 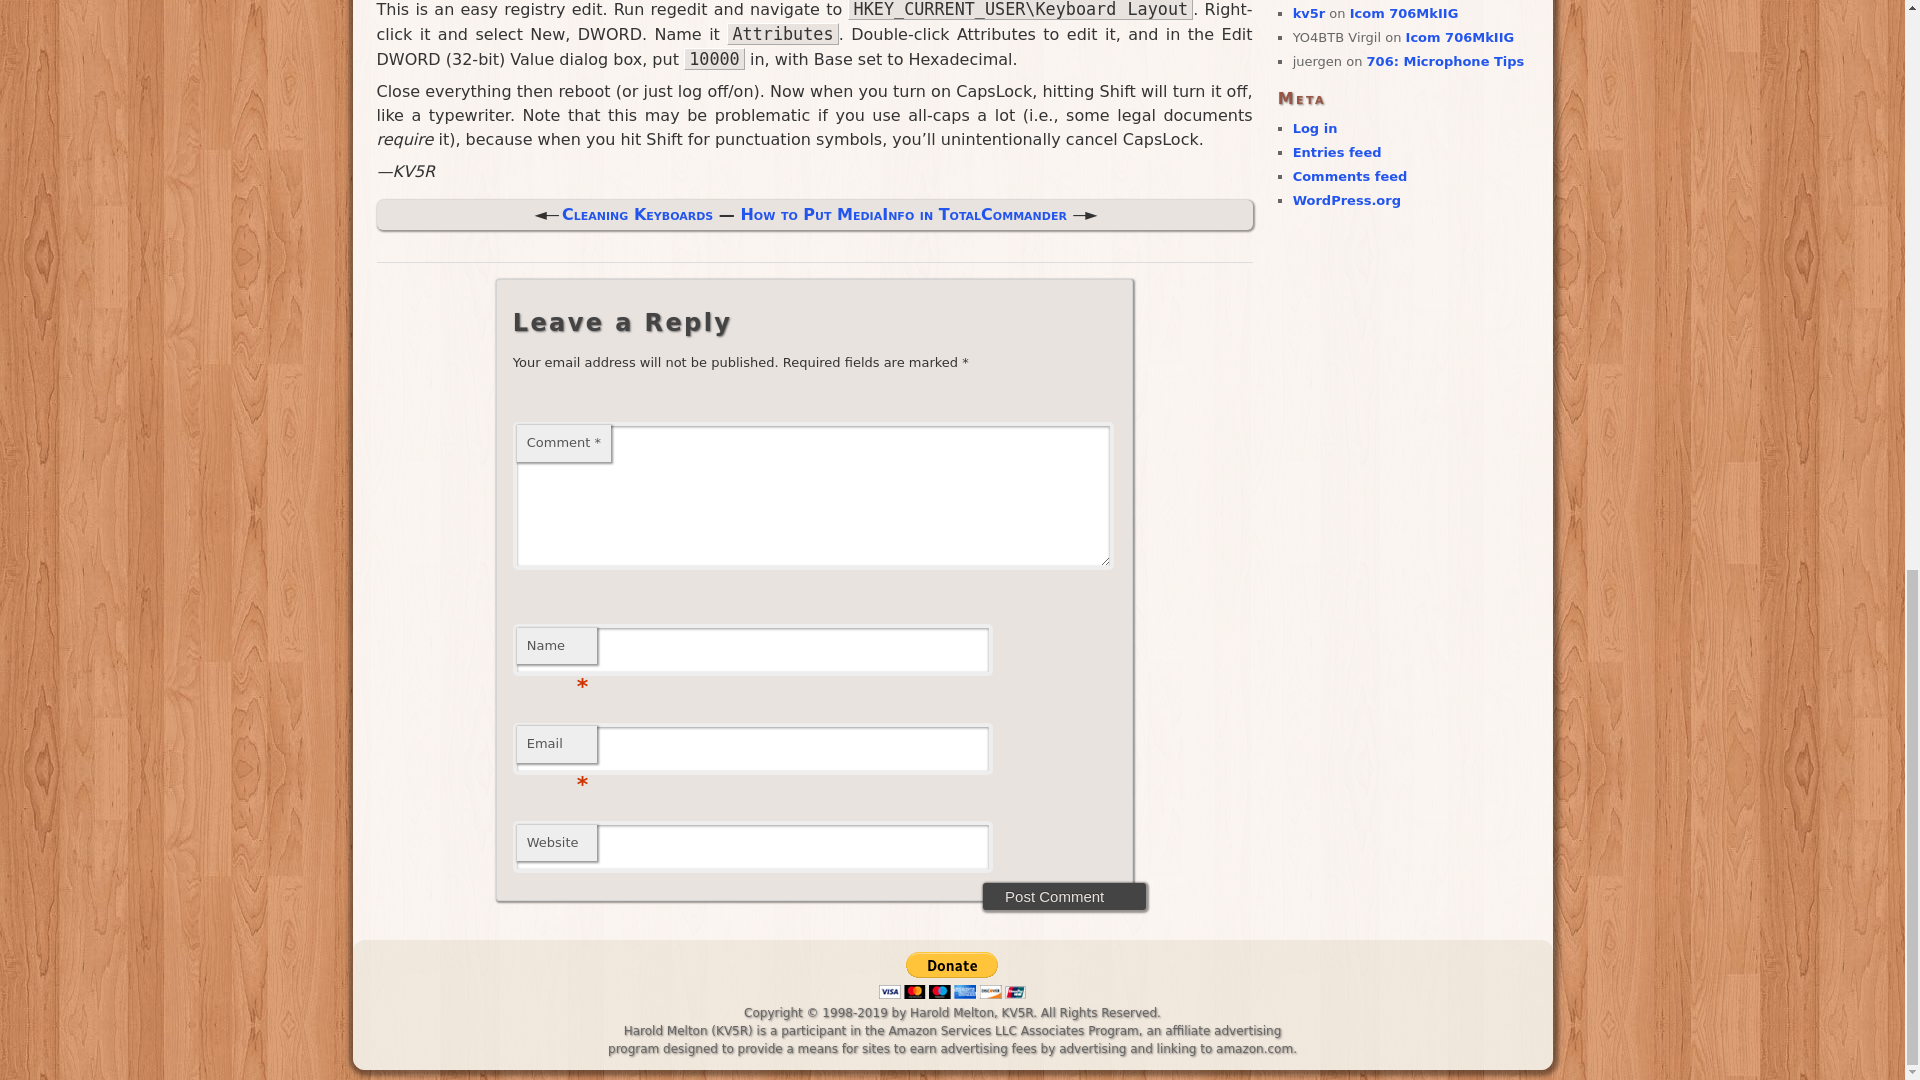 I want to click on How to Put MediaInfo in TotalCommander, so click(x=903, y=214).